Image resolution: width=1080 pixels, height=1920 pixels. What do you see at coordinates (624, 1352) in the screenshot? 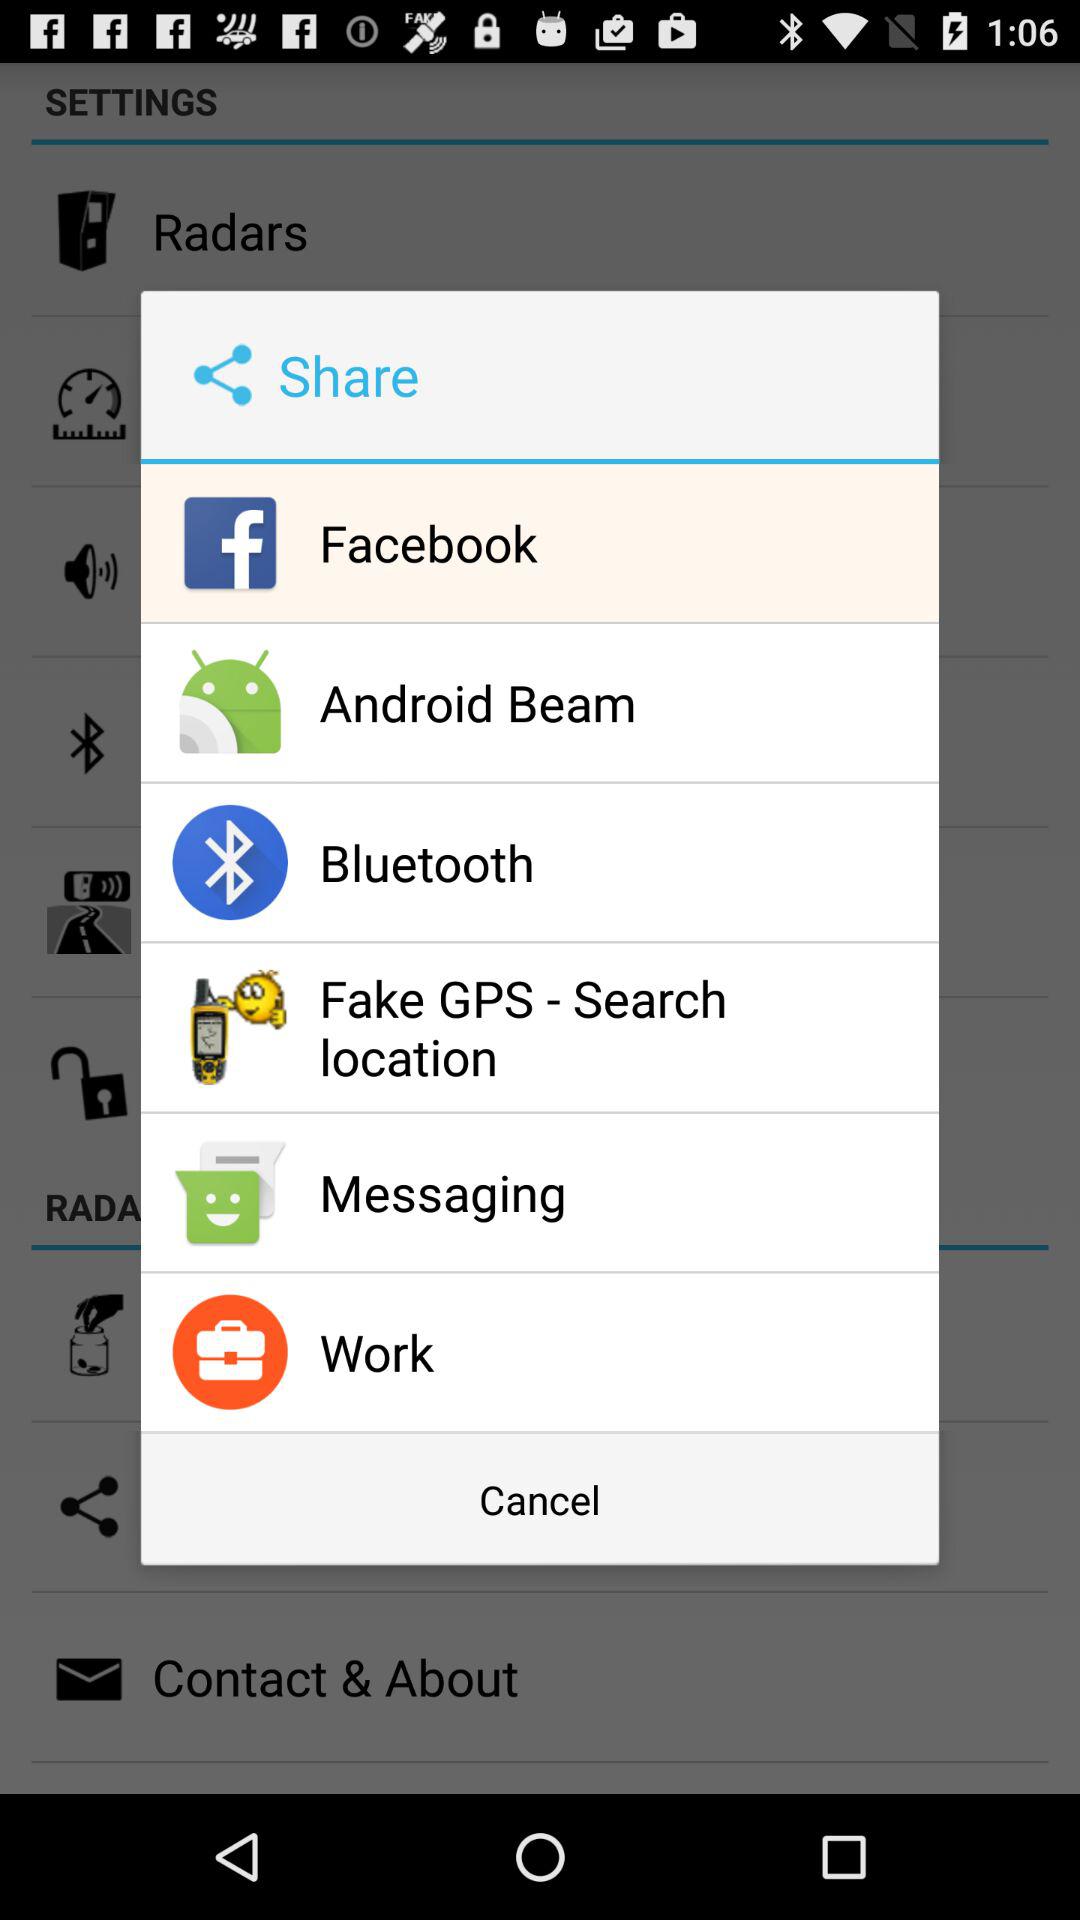
I see `scroll until the work` at bounding box center [624, 1352].